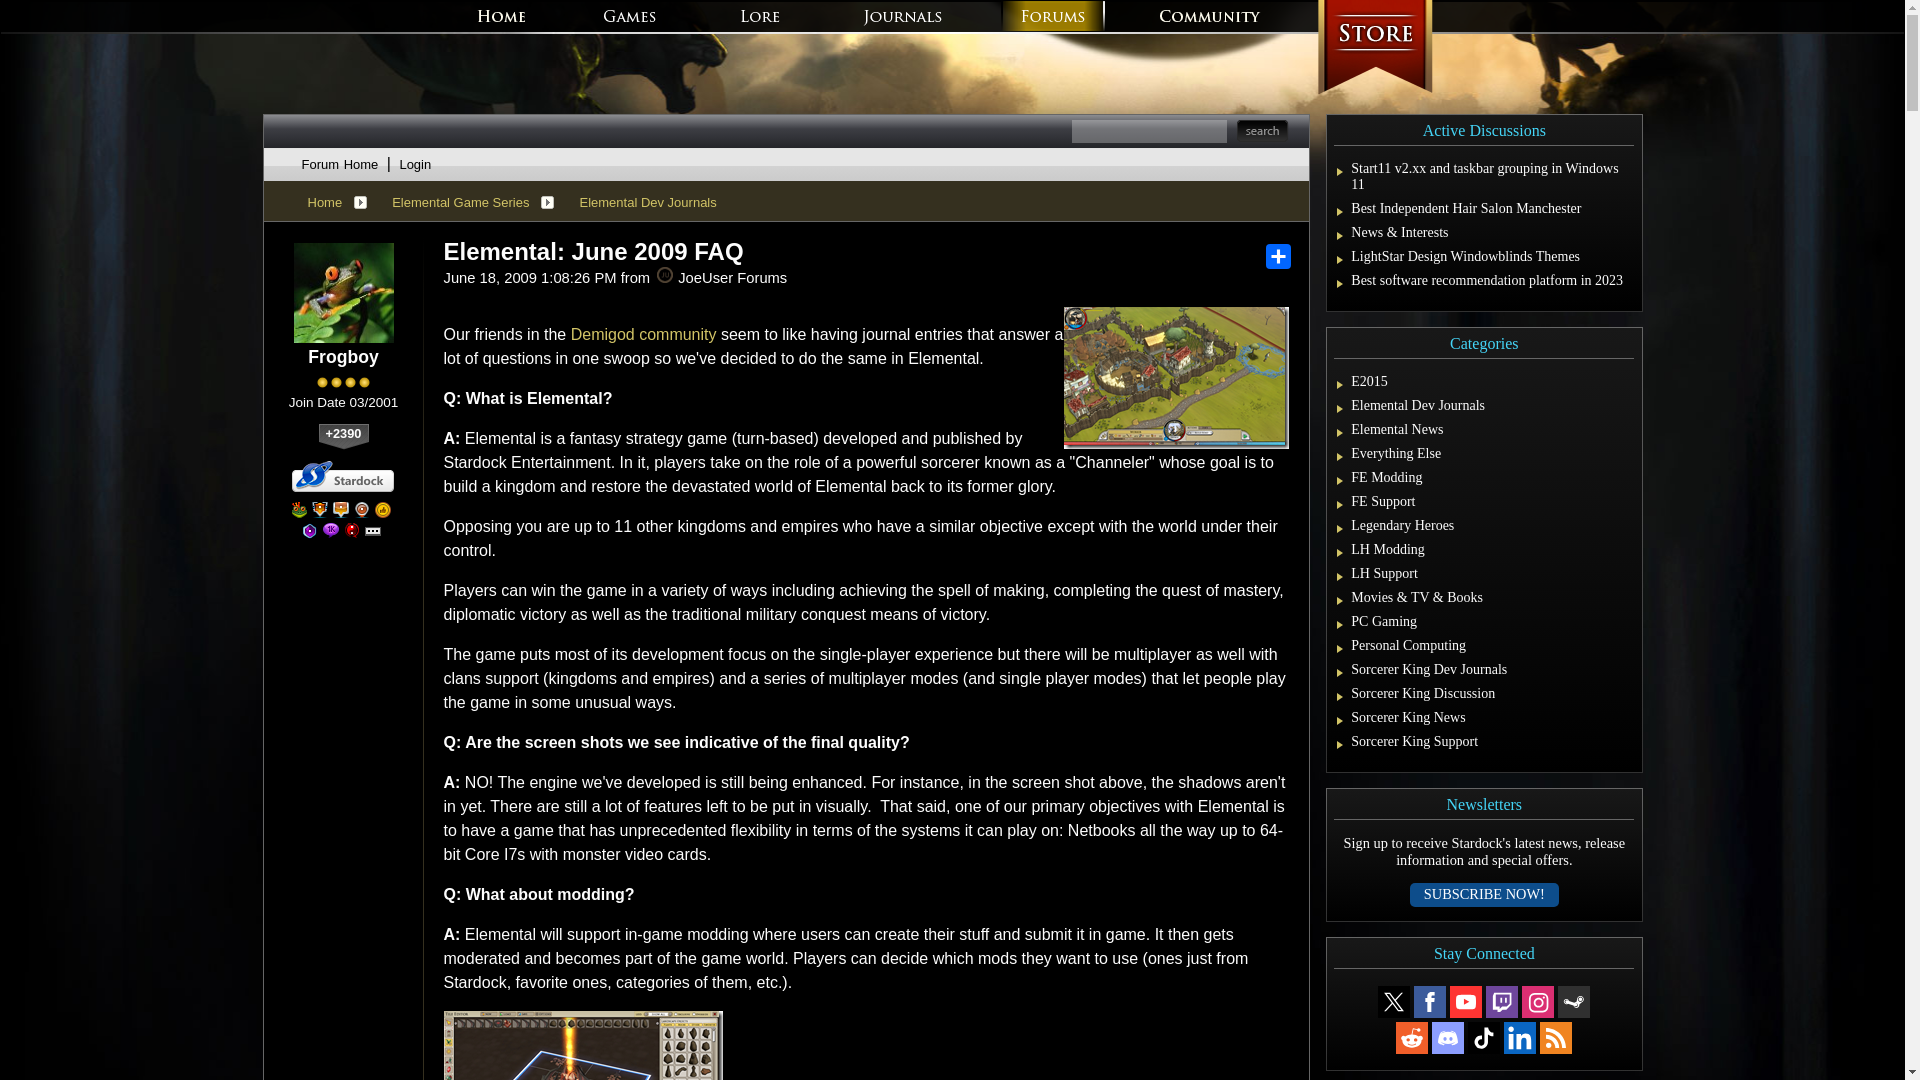  I want to click on Click user name to view more options., so click(342, 357).